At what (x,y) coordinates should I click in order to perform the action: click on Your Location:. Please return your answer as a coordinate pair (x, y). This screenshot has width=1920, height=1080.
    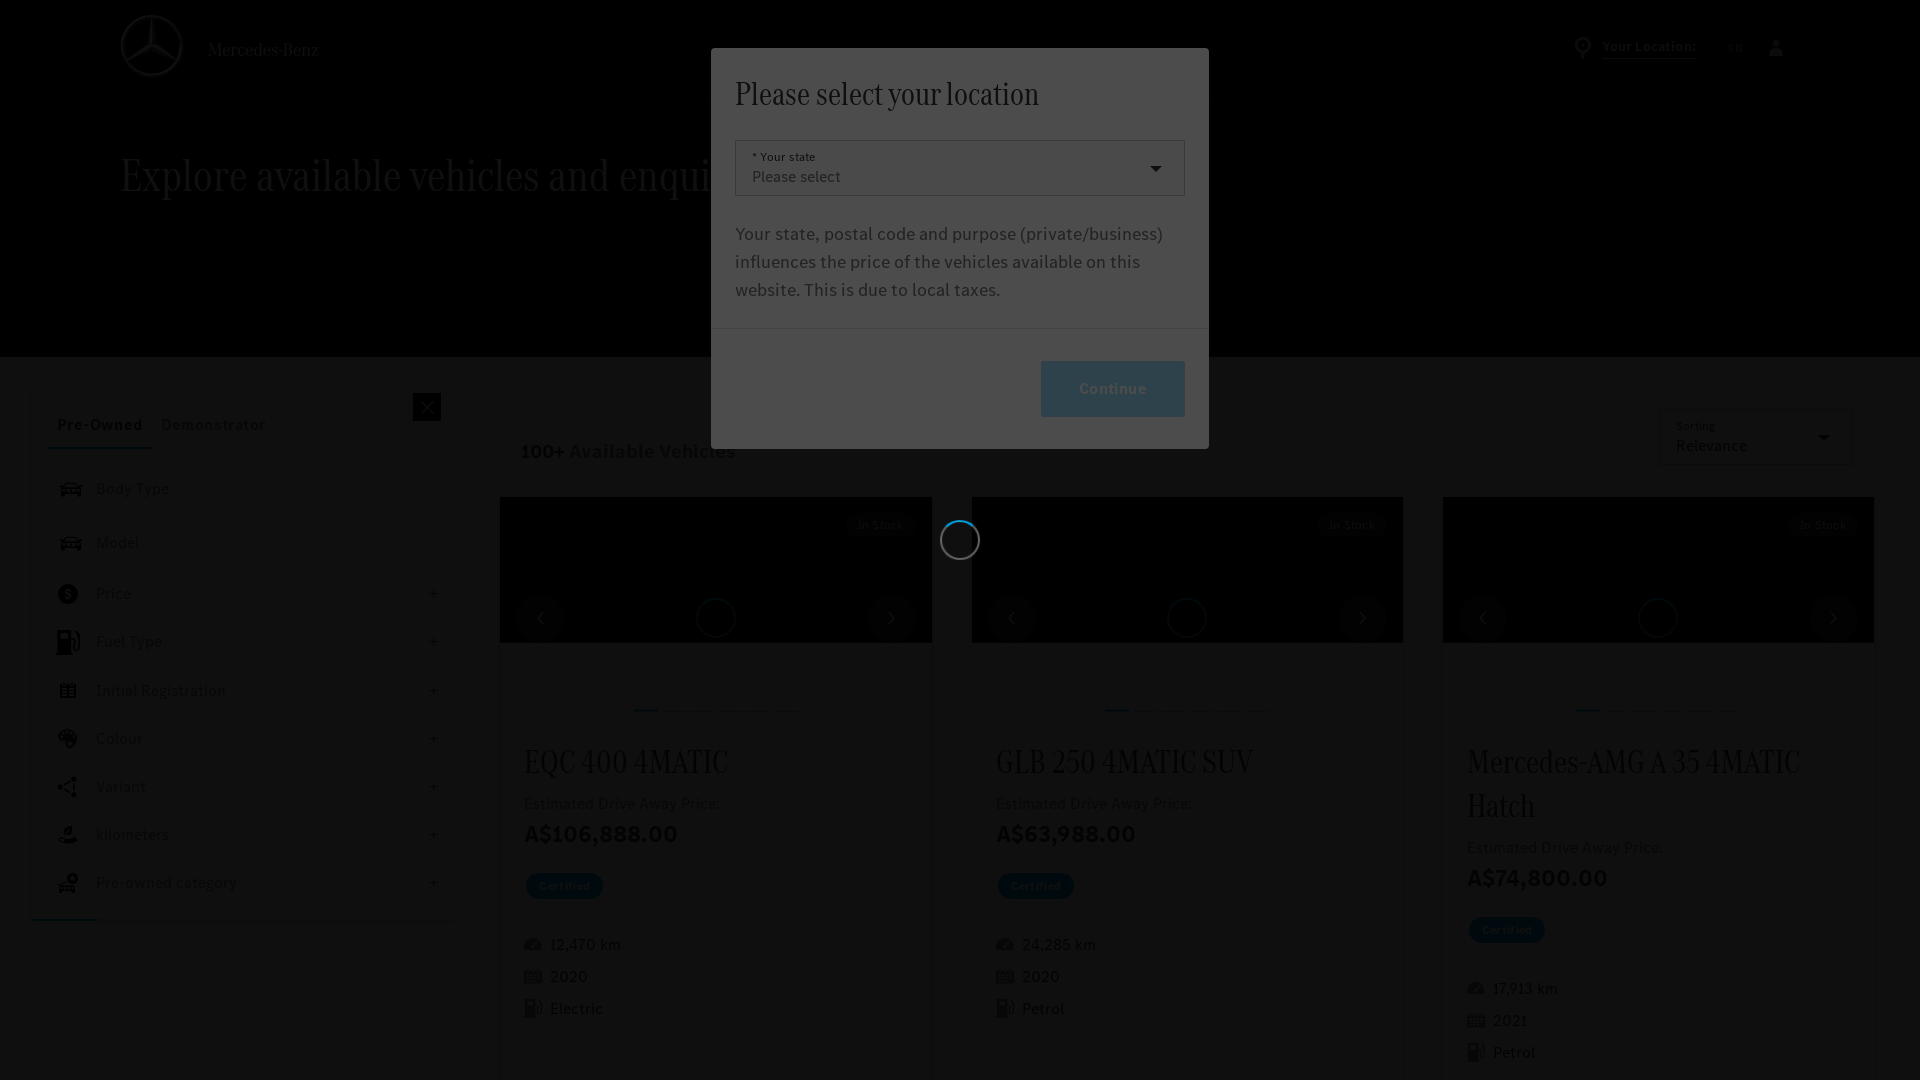
    Looking at the image, I should click on (1634, 48).